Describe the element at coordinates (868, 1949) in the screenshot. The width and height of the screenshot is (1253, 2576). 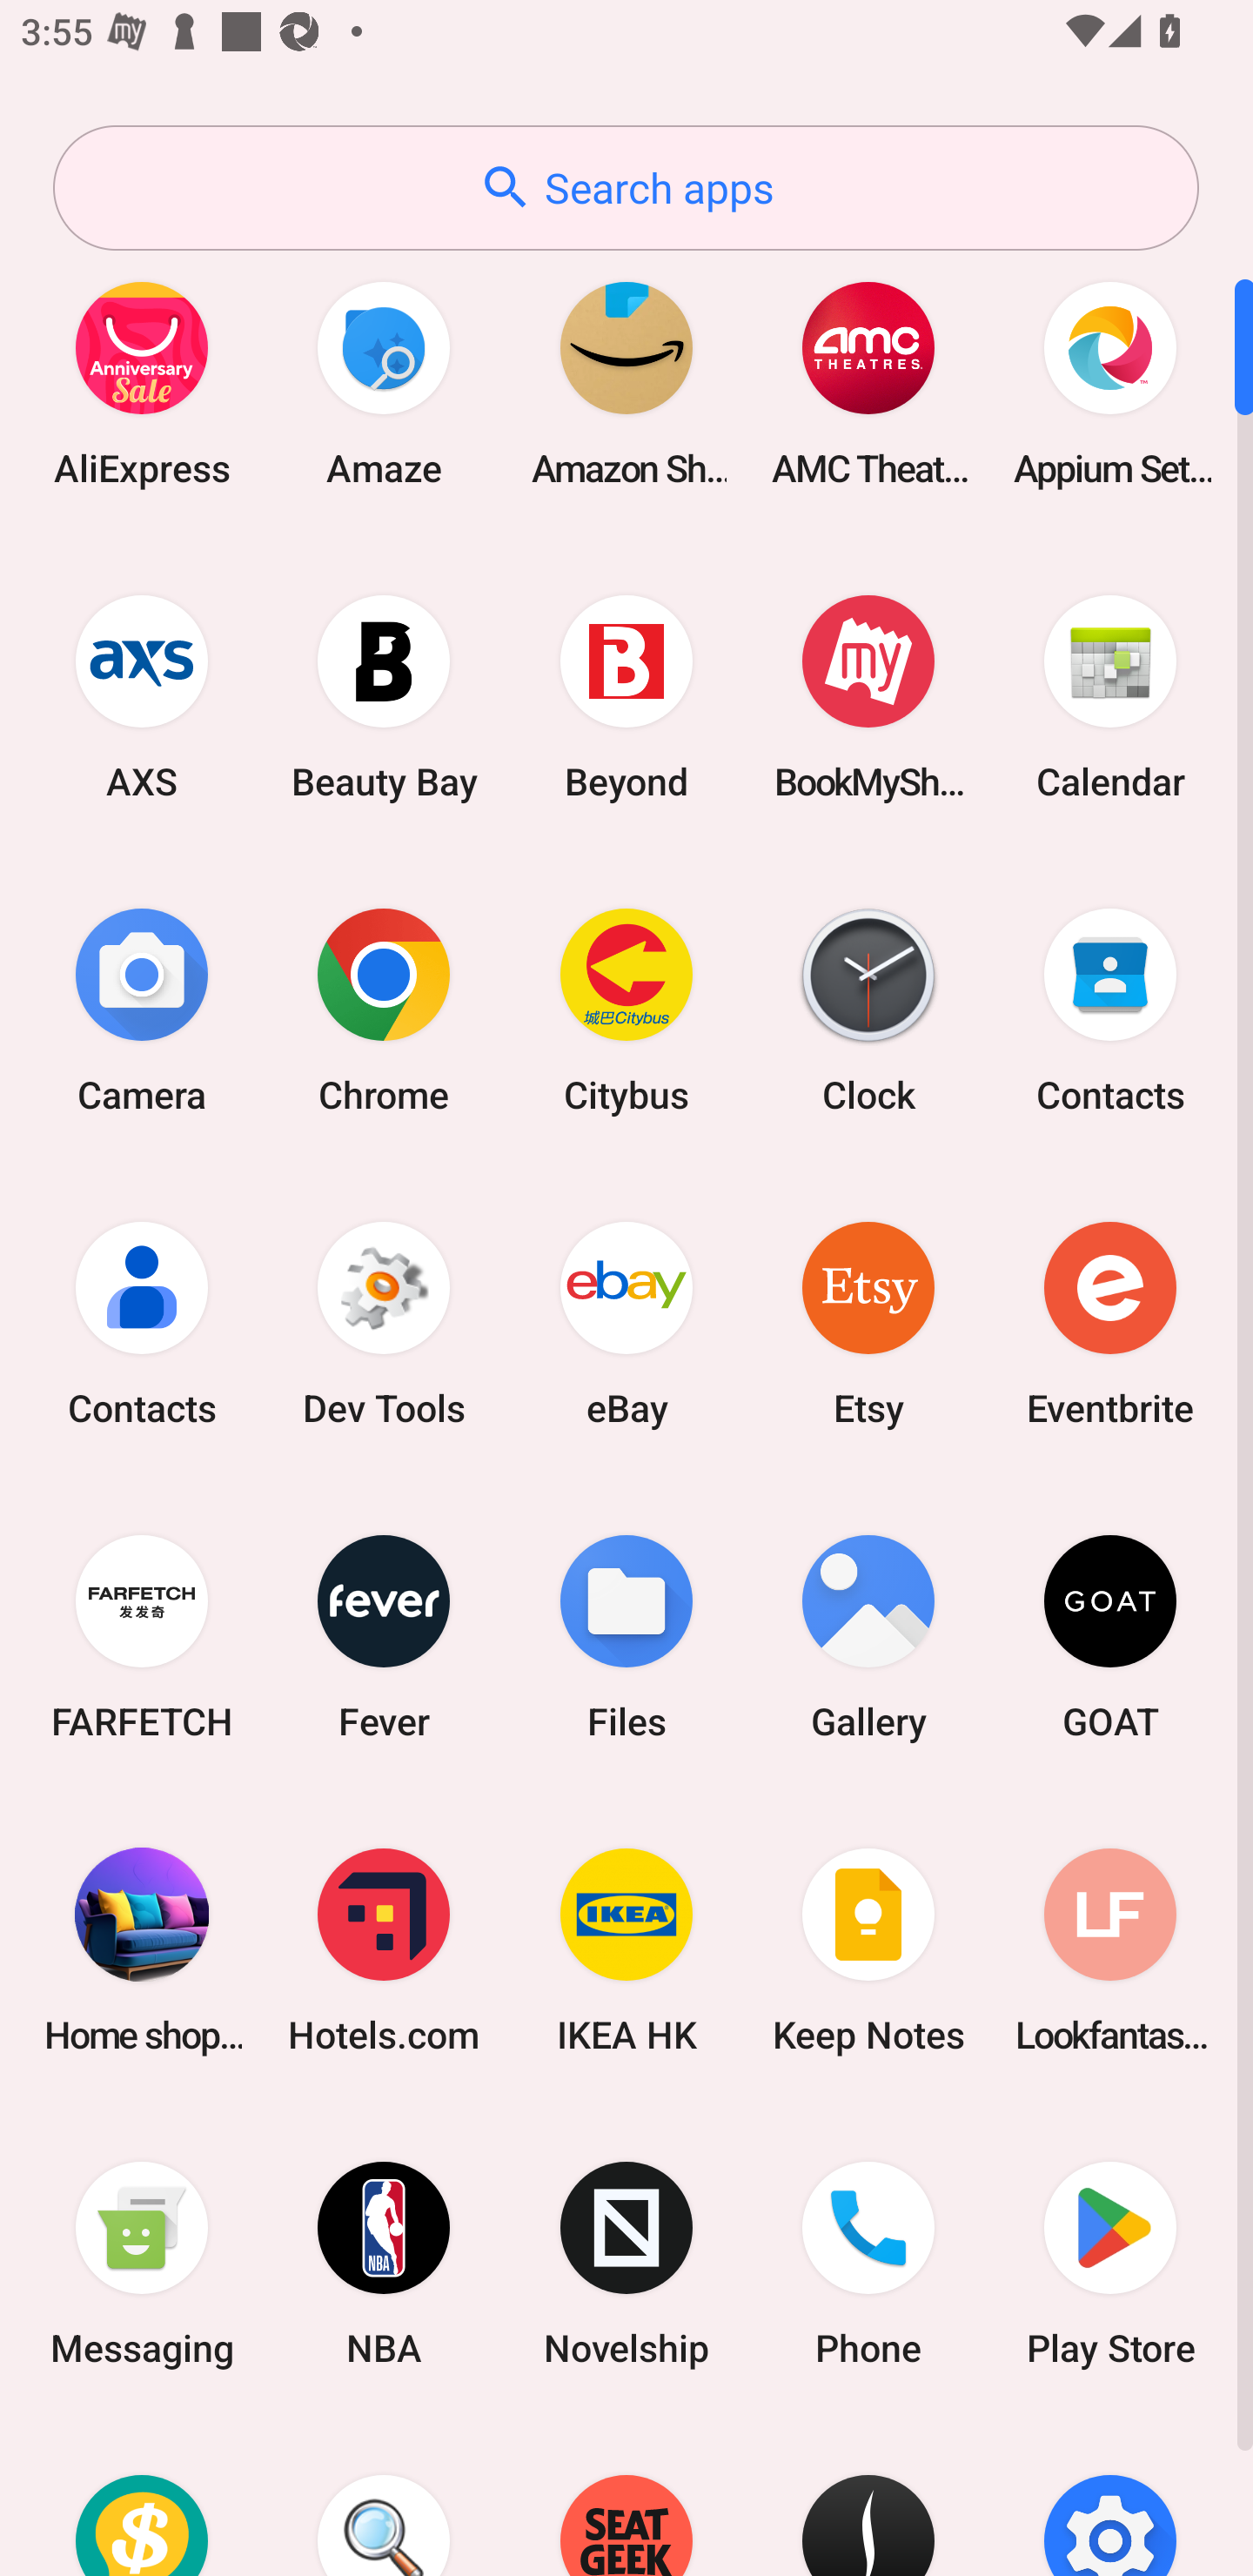
I see `Keep Notes` at that location.